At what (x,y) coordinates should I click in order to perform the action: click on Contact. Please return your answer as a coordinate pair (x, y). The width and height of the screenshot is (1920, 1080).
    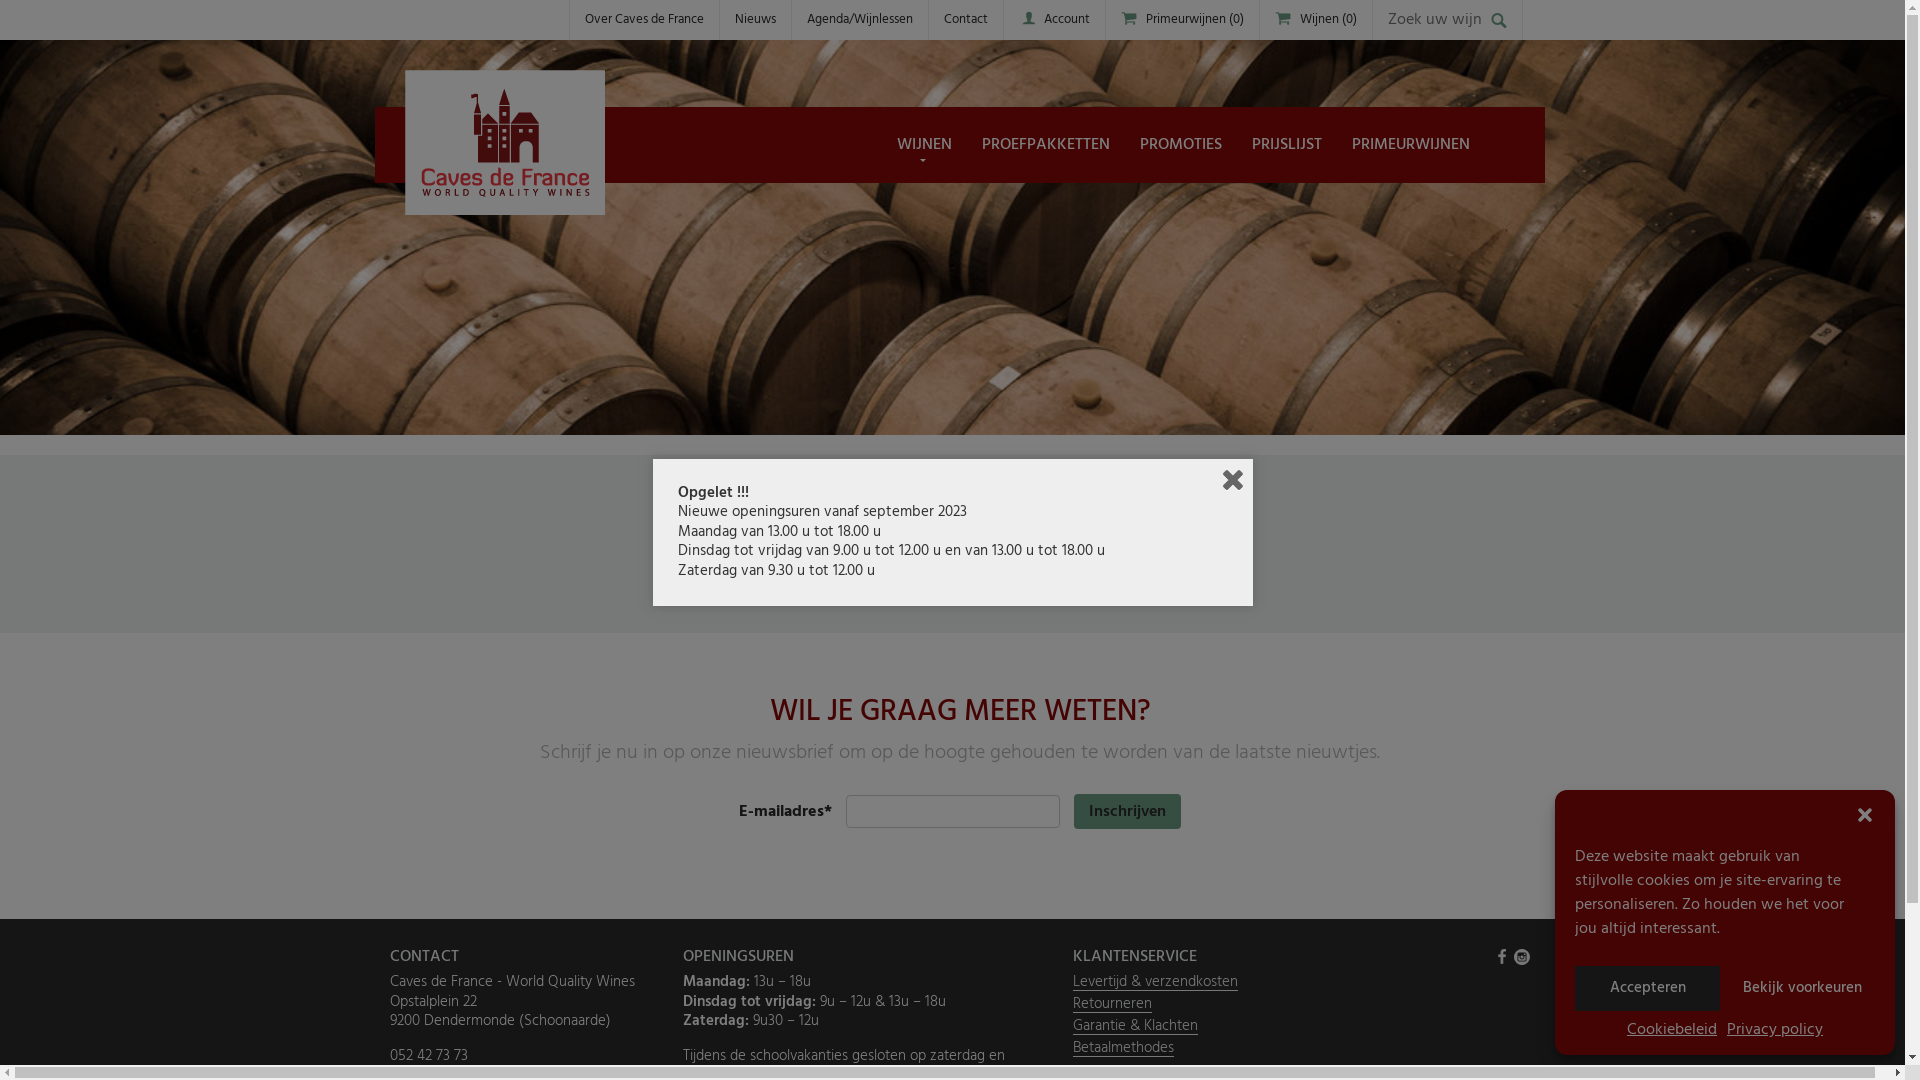
    Looking at the image, I should click on (965, 20).